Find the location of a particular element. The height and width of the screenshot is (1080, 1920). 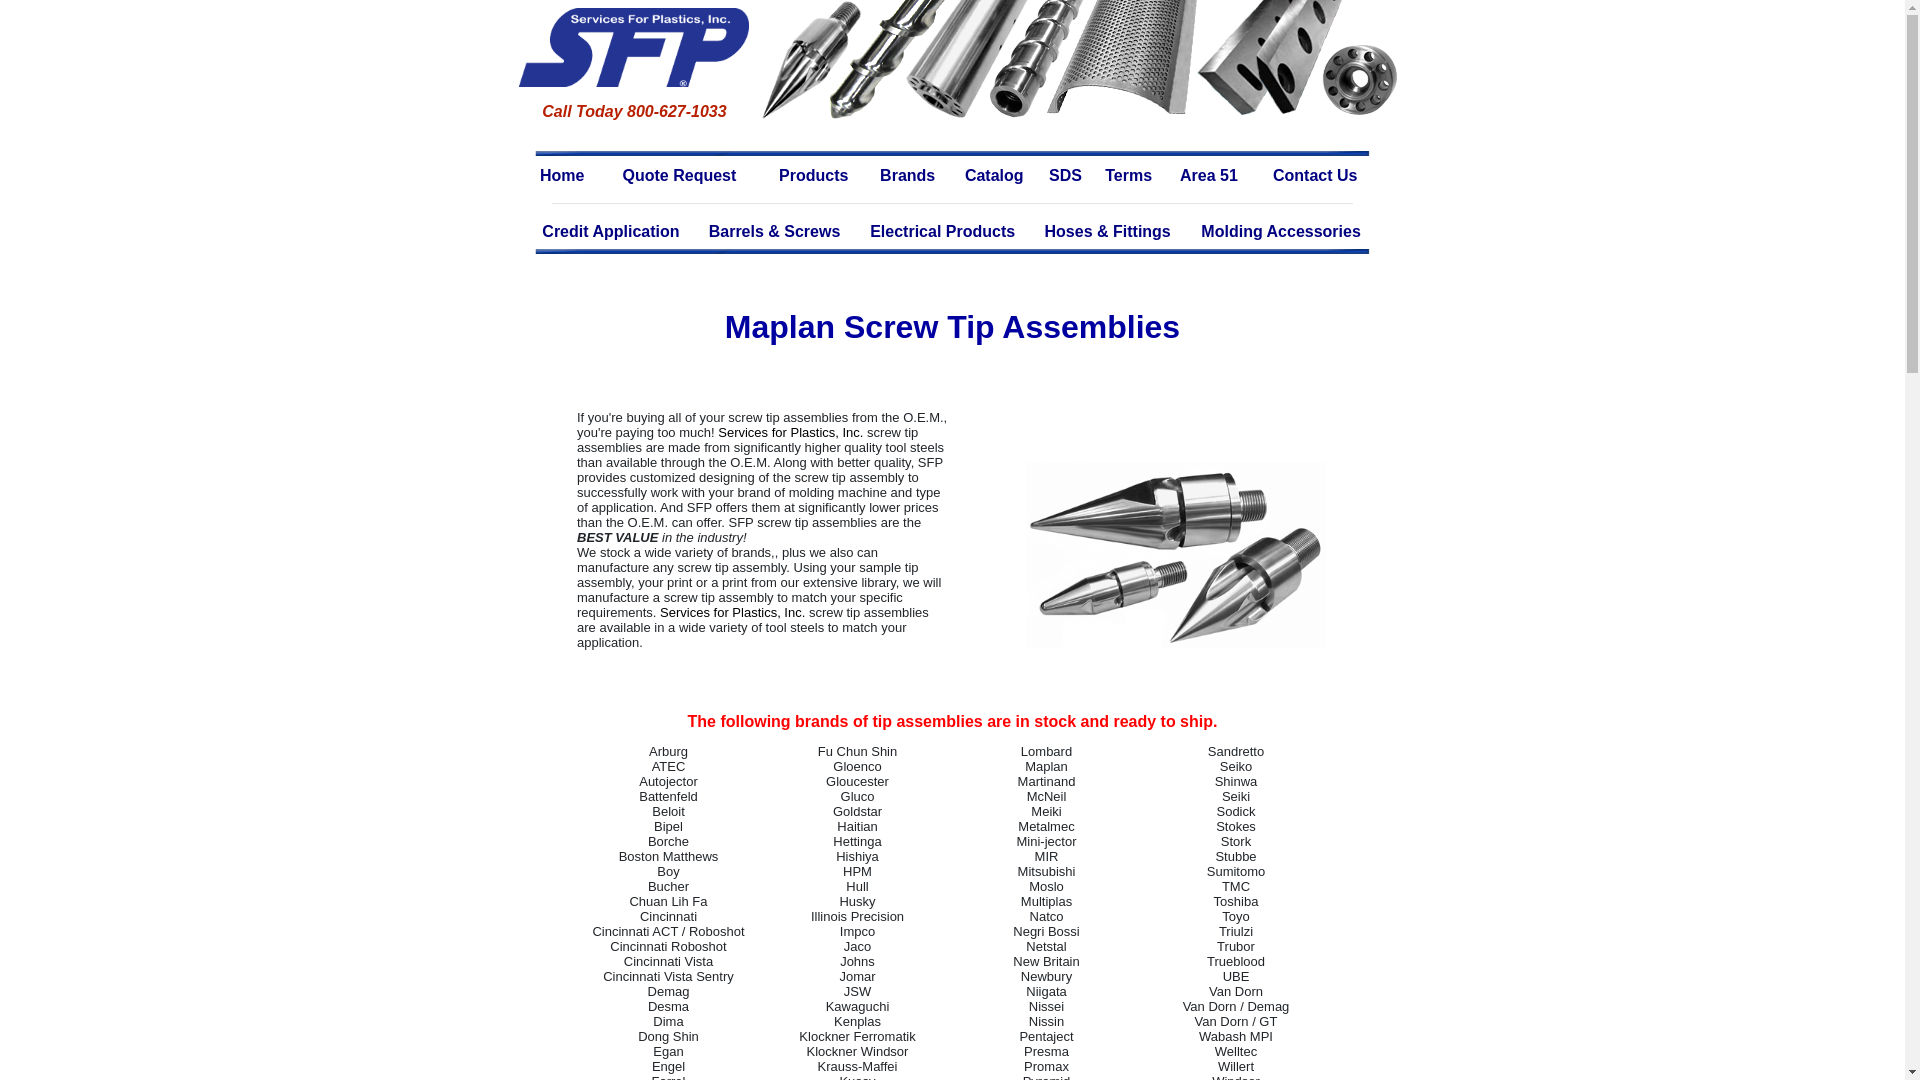

Contact Us is located at coordinates (1314, 176).